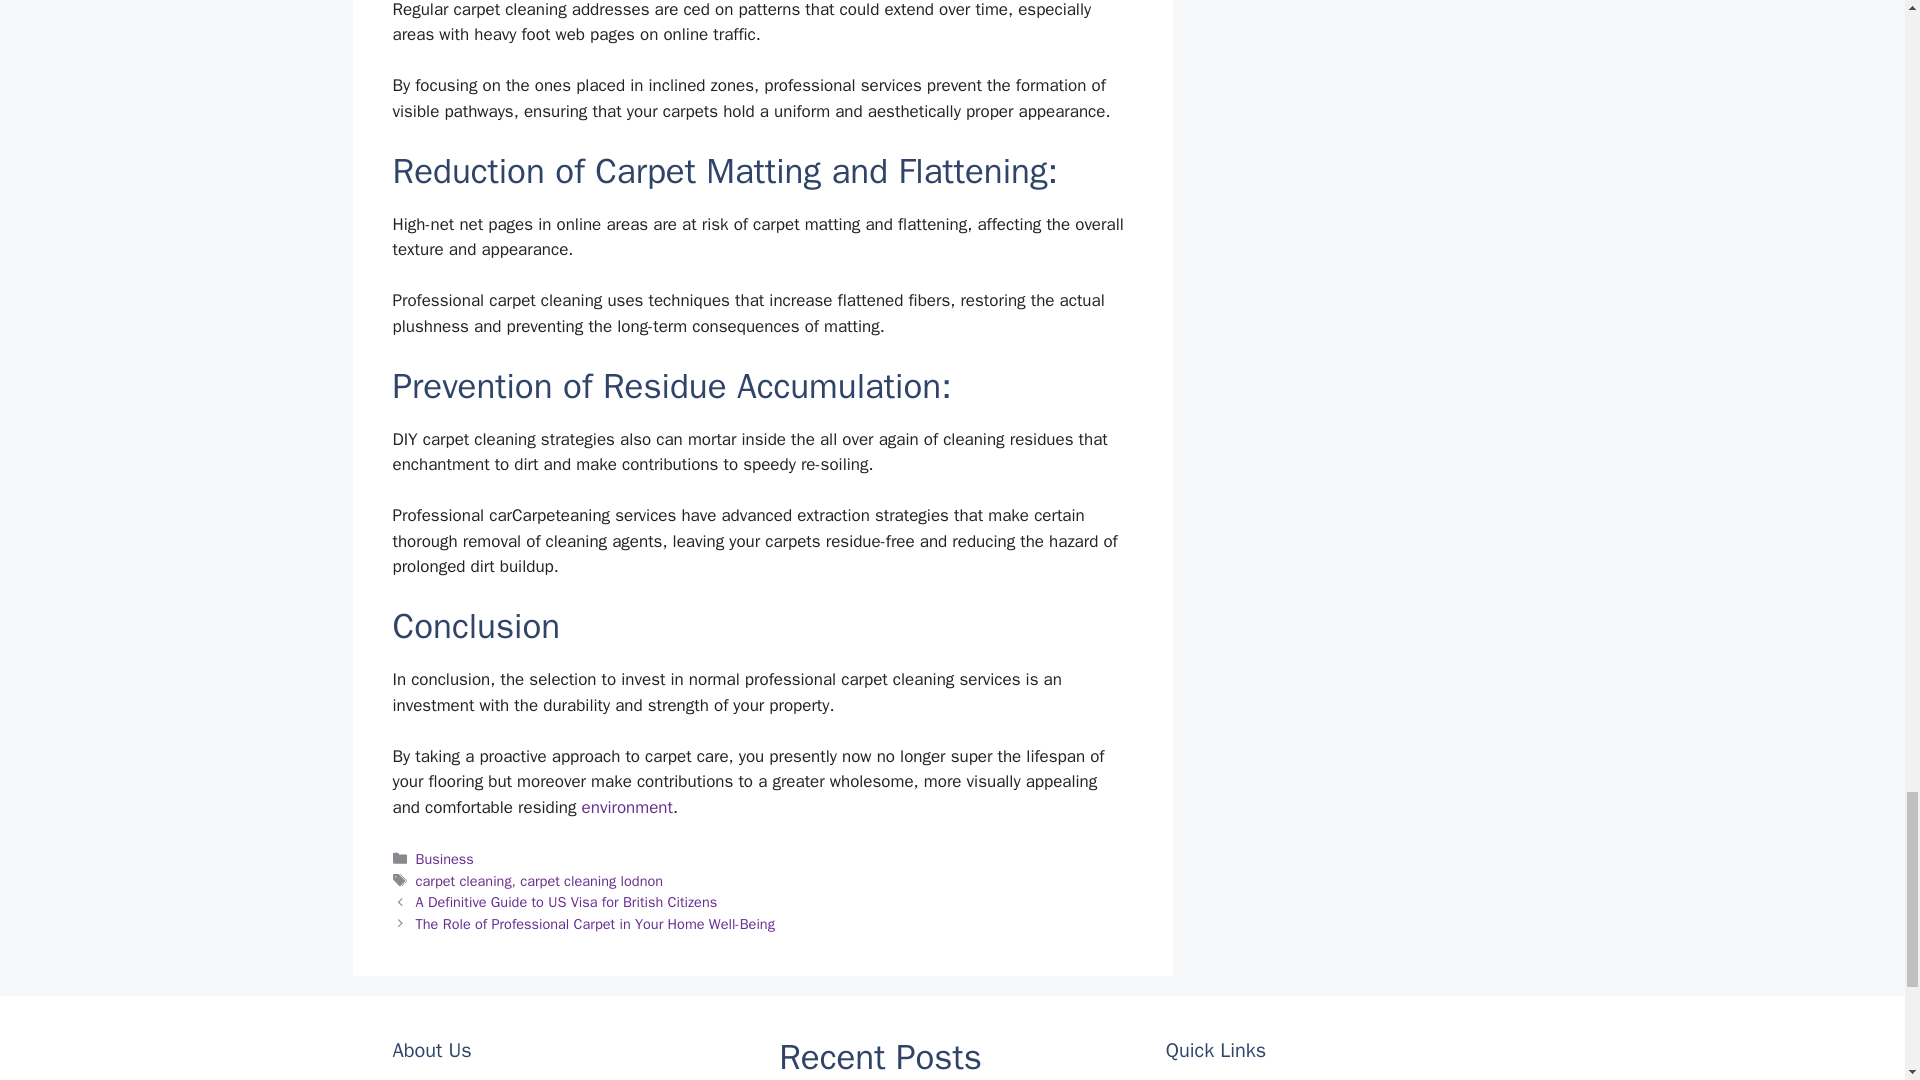  What do you see at coordinates (596, 924) in the screenshot?
I see `The Role of Professional Carpet in Your Home Well-Being` at bounding box center [596, 924].